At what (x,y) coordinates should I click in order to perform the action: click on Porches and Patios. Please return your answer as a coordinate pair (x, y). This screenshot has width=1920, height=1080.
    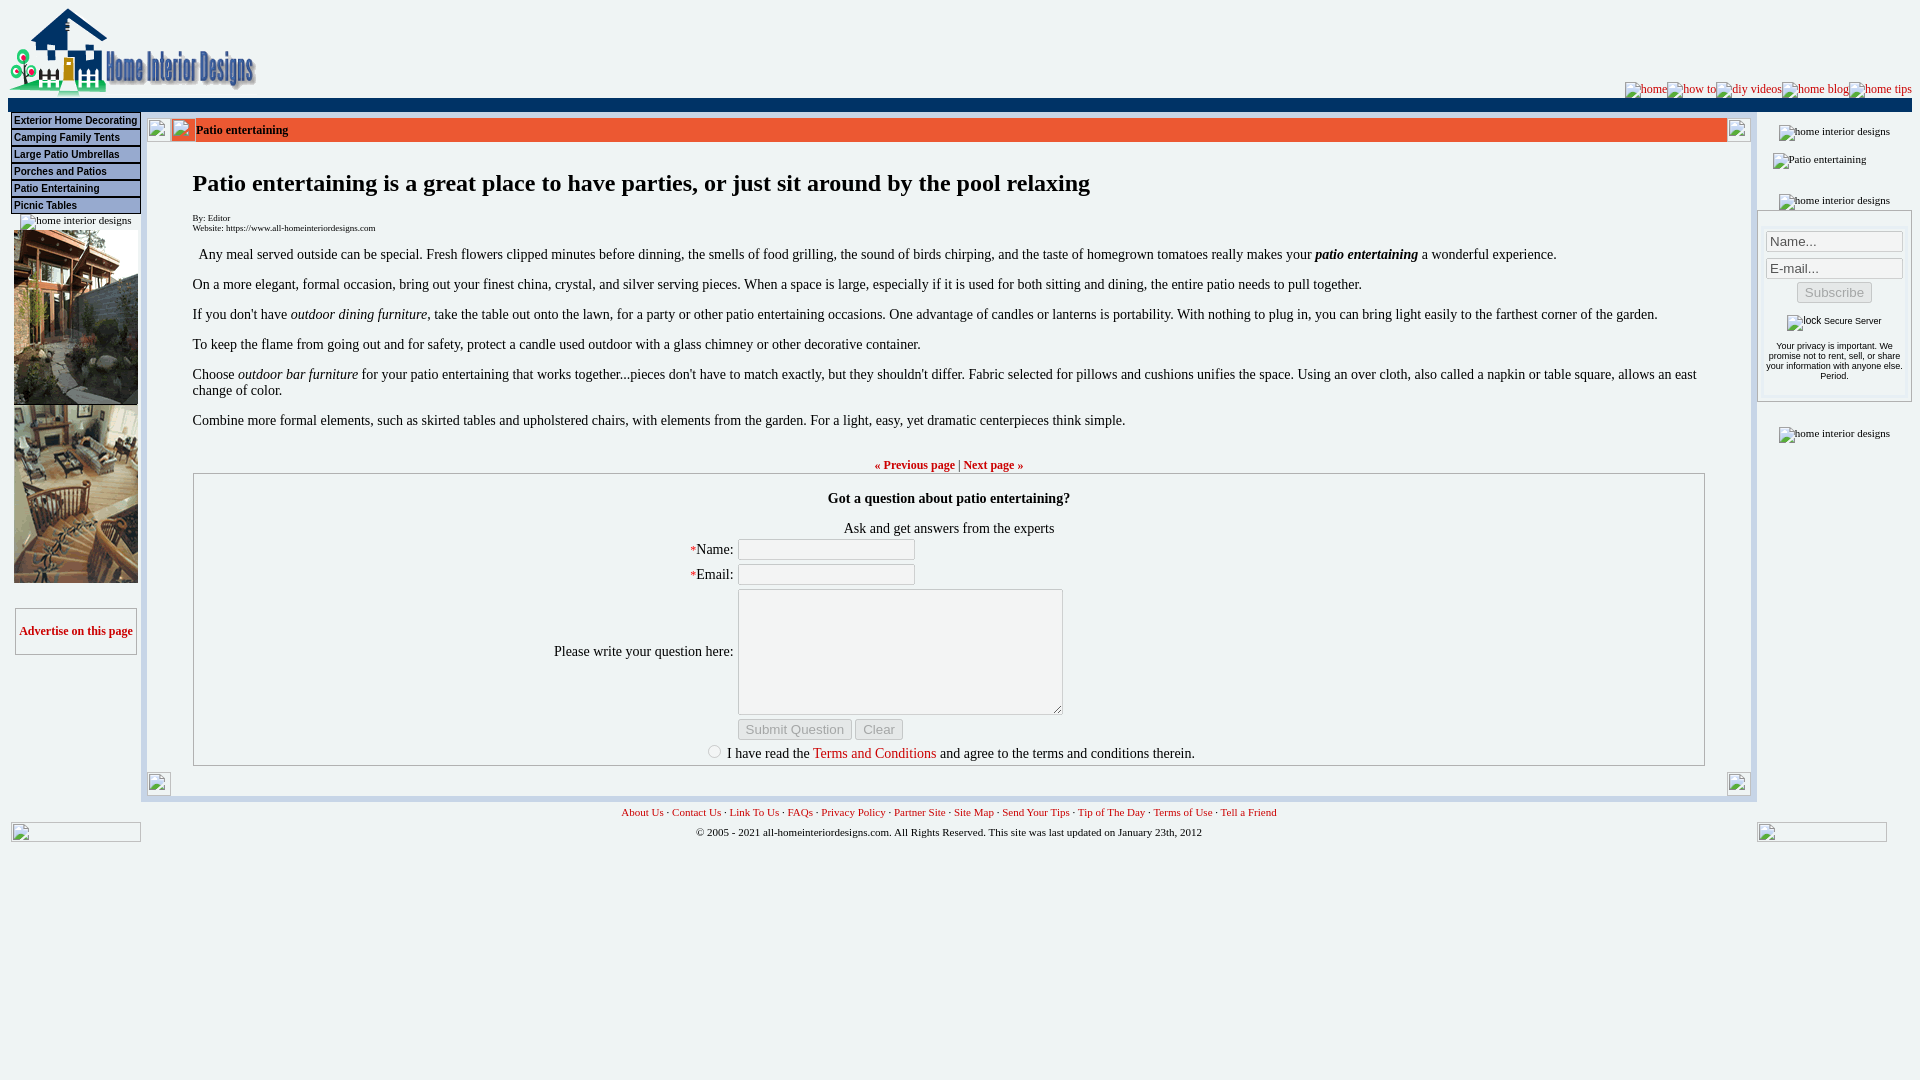
    Looking at the image, I should click on (76, 172).